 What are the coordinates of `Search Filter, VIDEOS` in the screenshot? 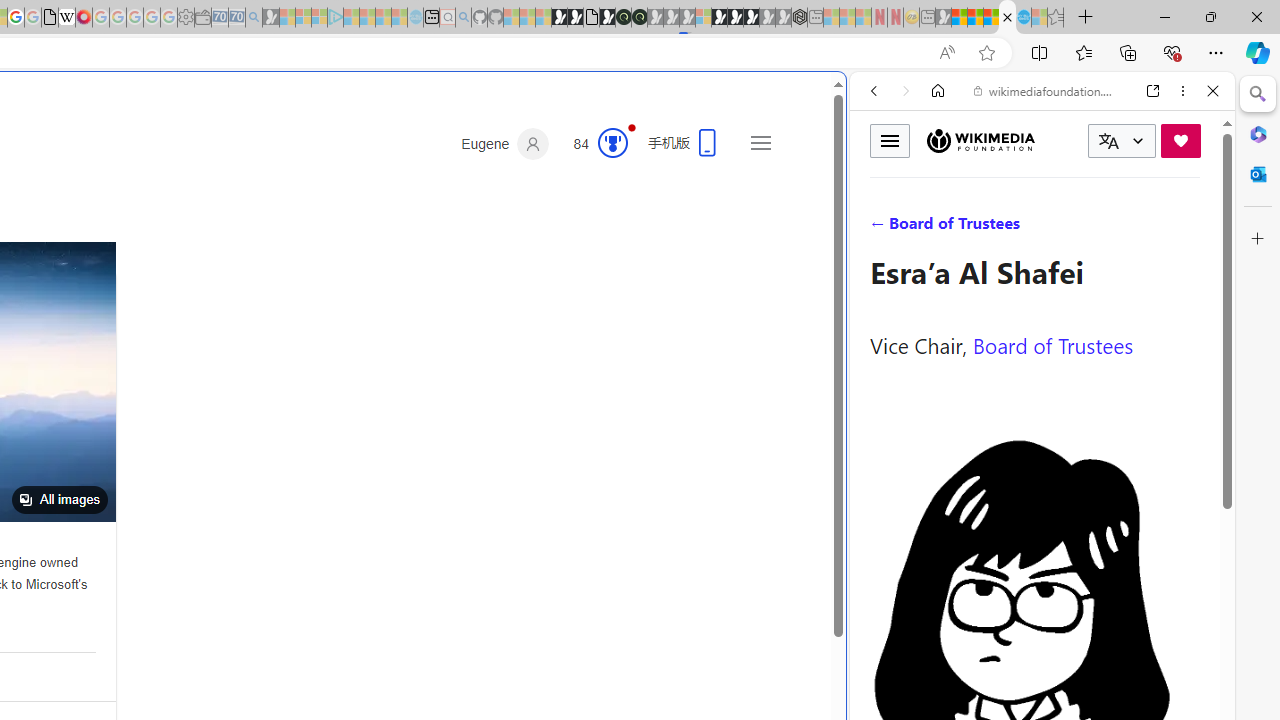 It's located at (1006, 228).